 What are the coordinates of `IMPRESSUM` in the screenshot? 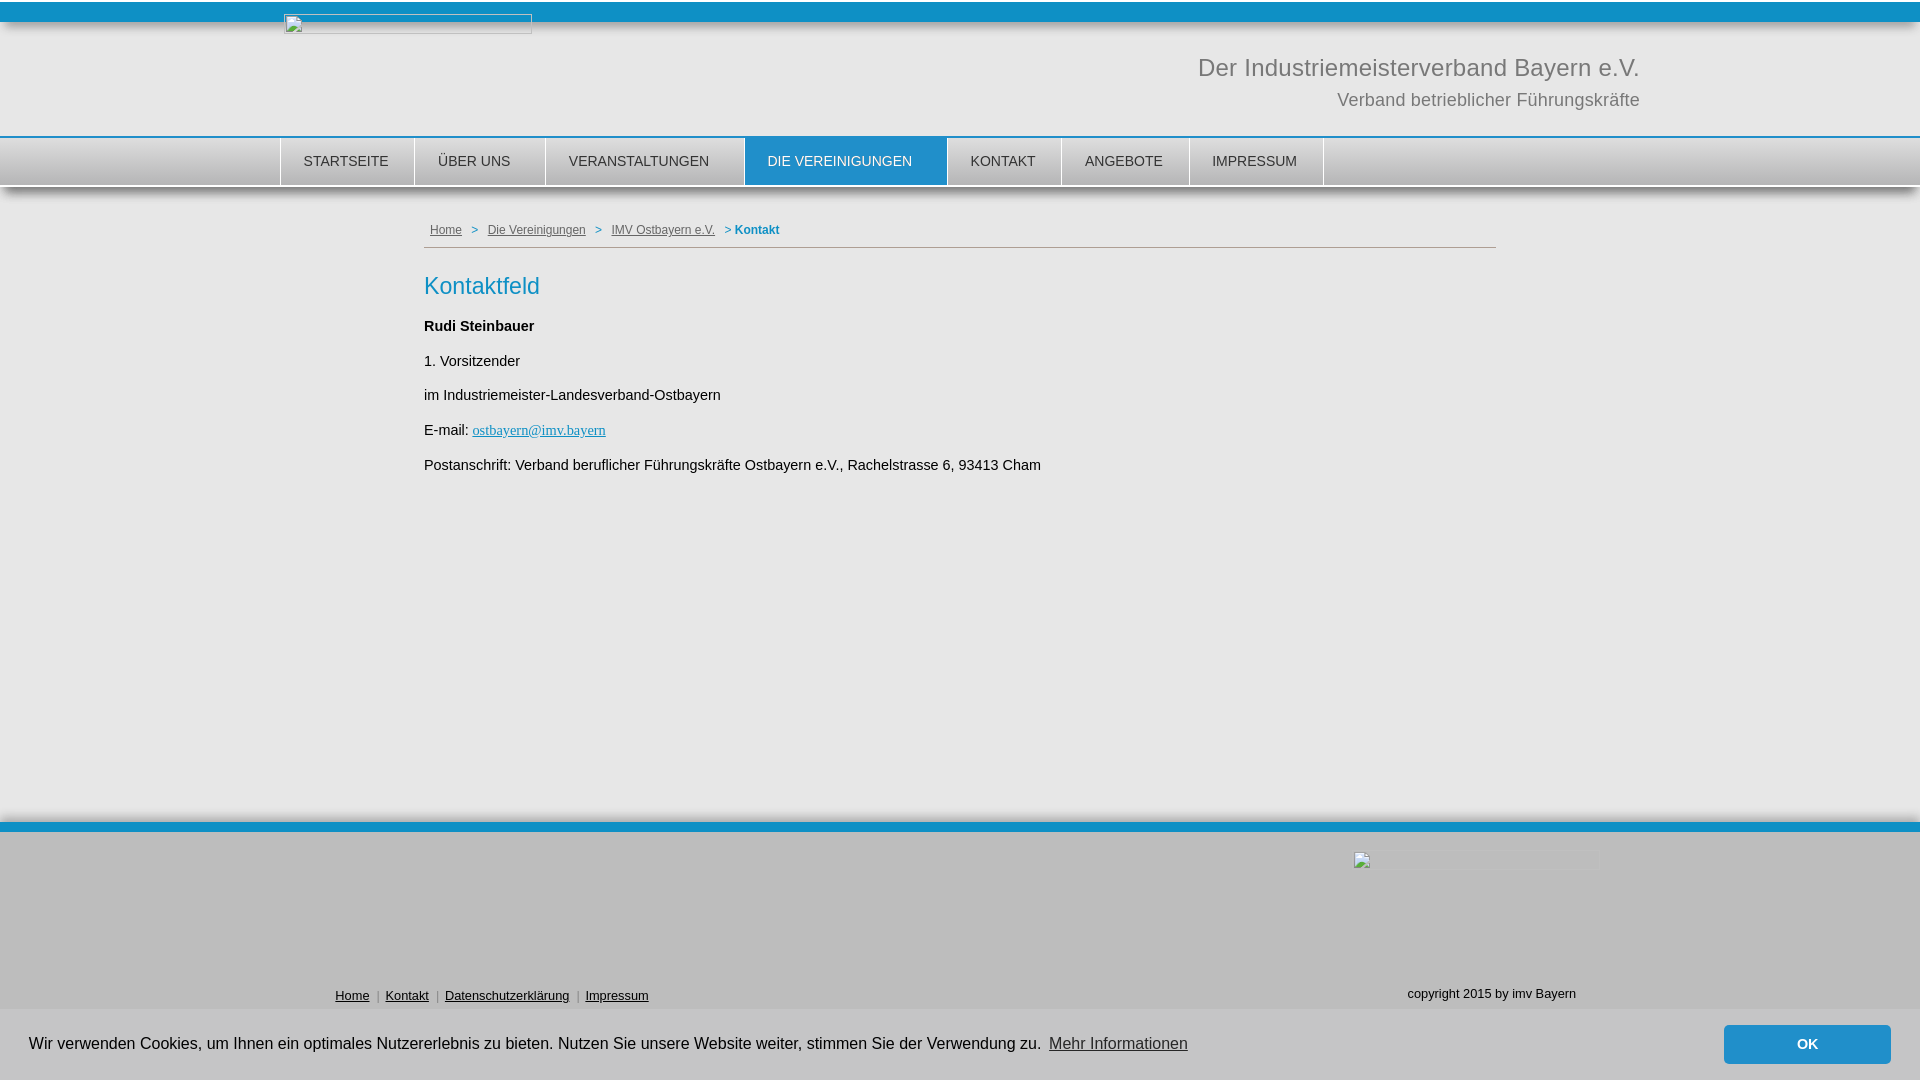 It's located at (1254, 162).